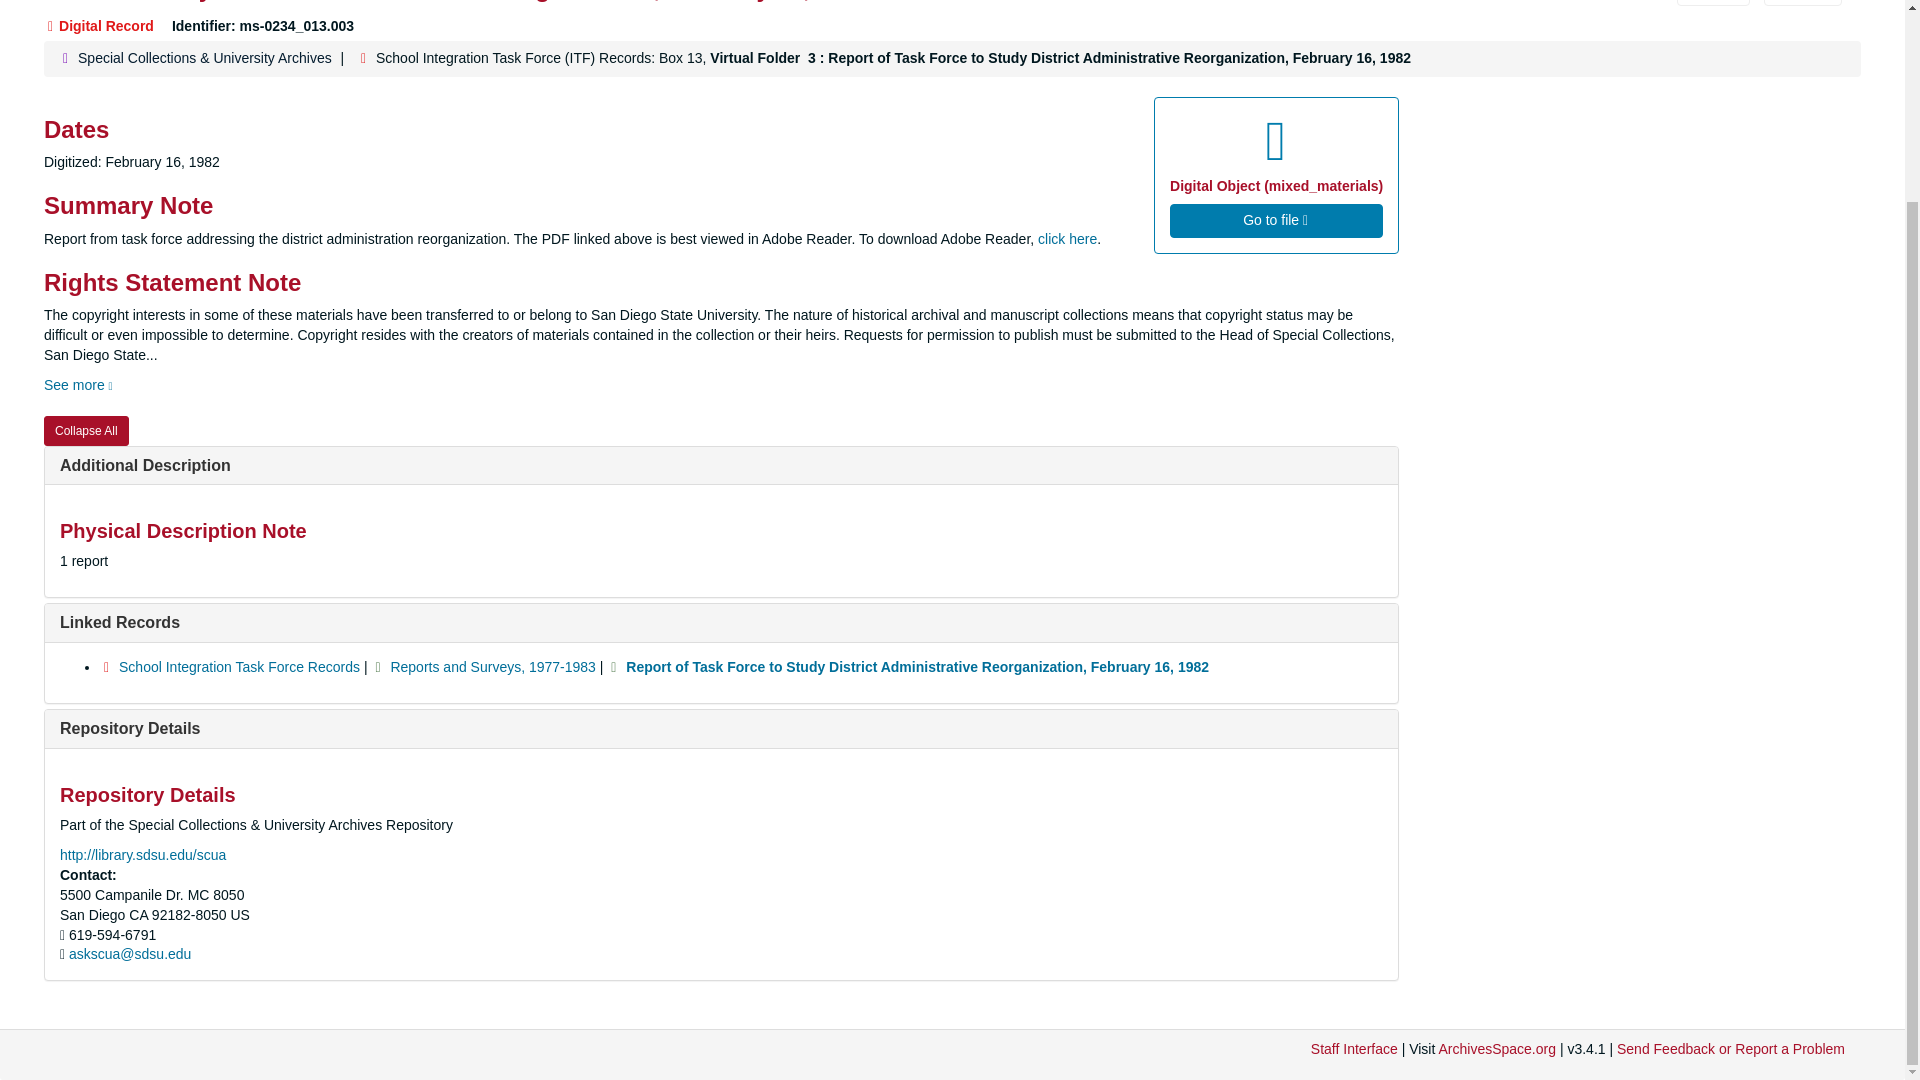 This screenshot has height=1080, width=1920. Describe the element at coordinates (492, 666) in the screenshot. I see `Reports and Surveys, 1977-1983` at that location.